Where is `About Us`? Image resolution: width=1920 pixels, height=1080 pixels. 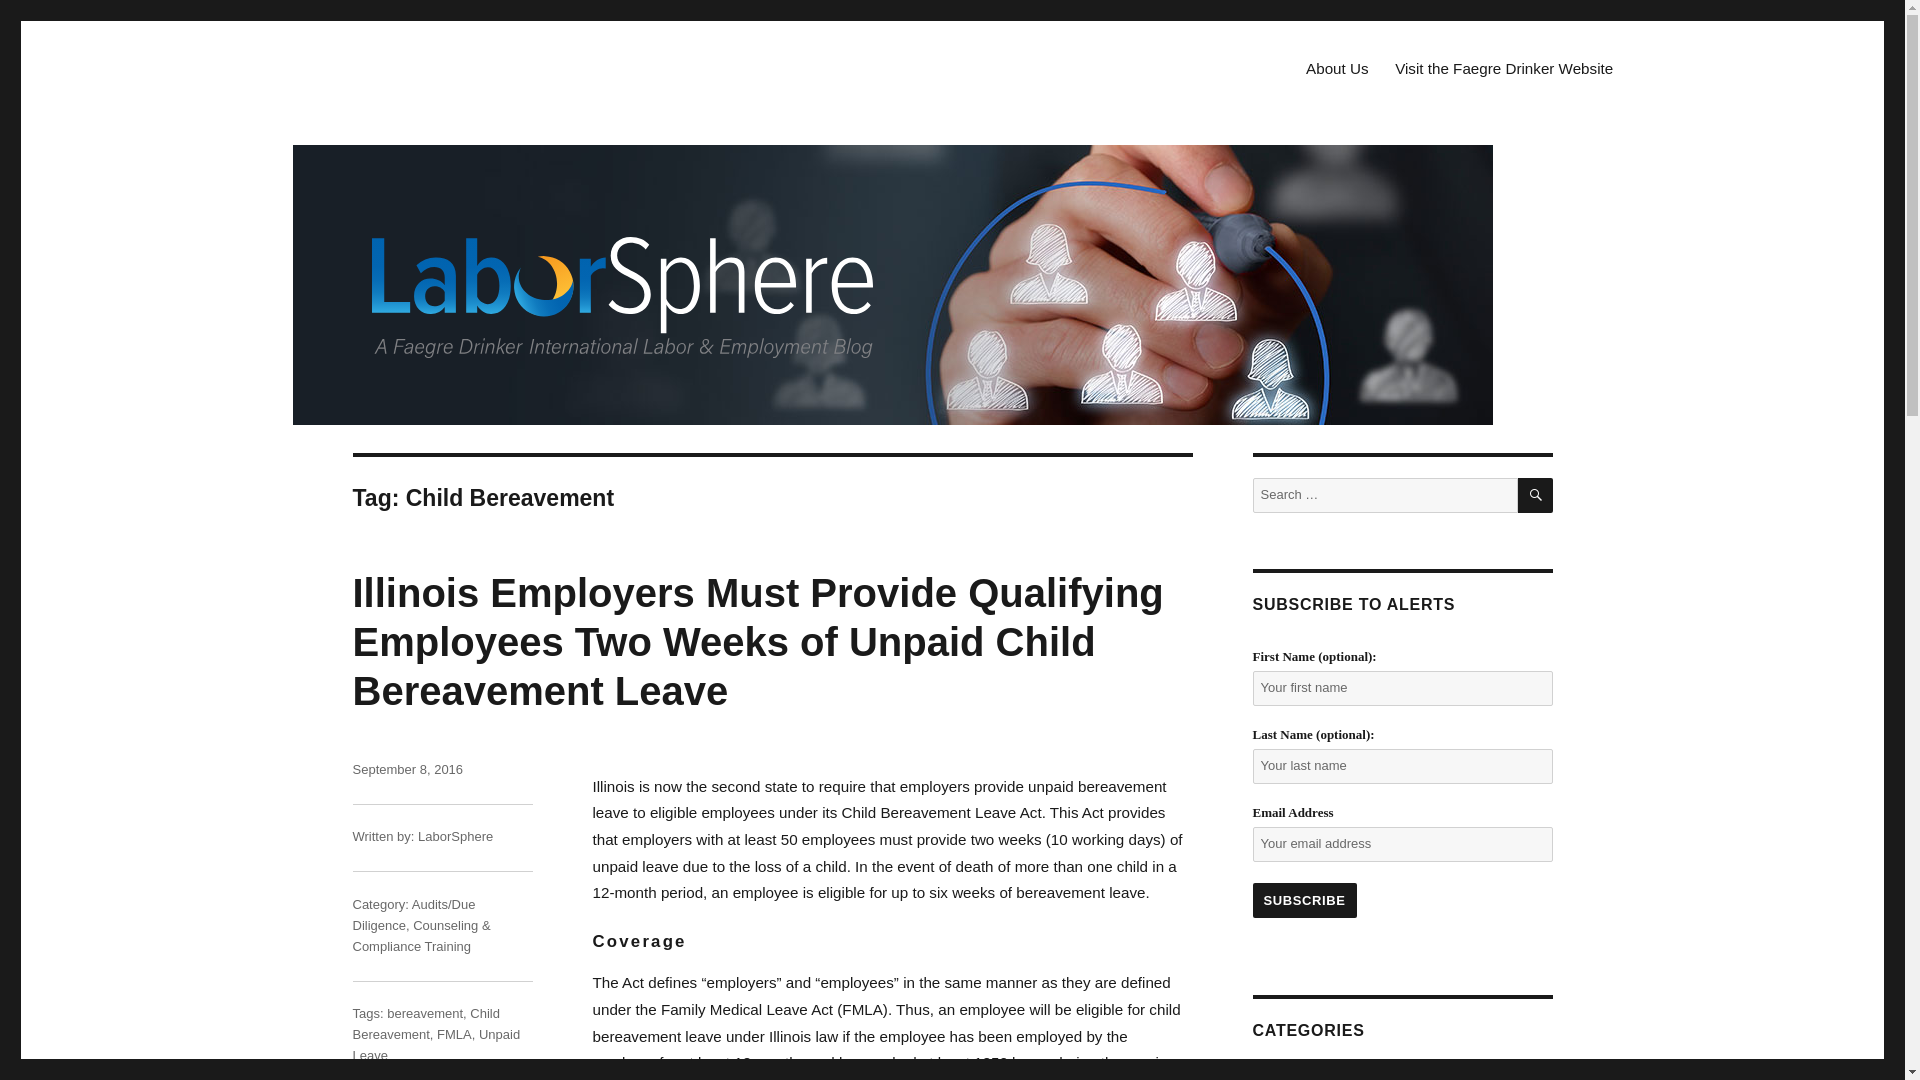
About Us is located at coordinates (1337, 68).